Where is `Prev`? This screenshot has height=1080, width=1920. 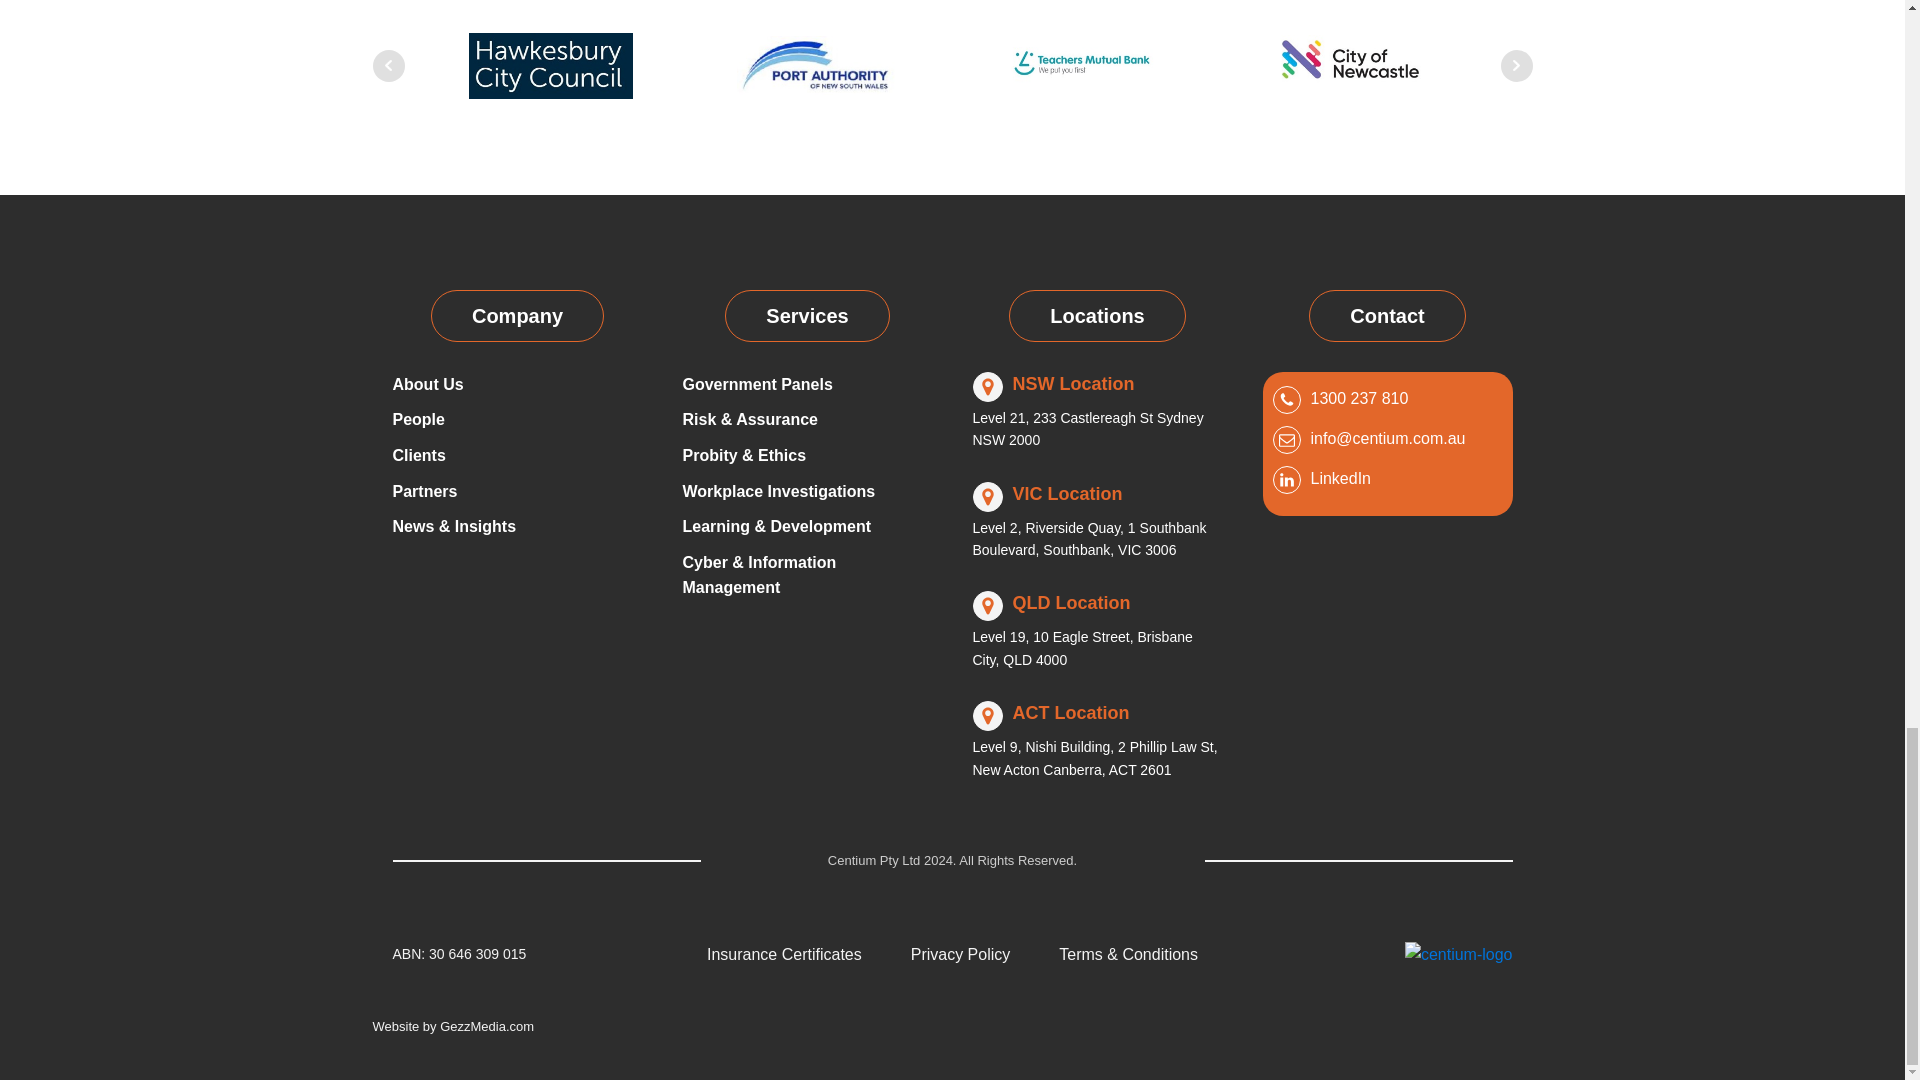
Prev is located at coordinates (388, 66).